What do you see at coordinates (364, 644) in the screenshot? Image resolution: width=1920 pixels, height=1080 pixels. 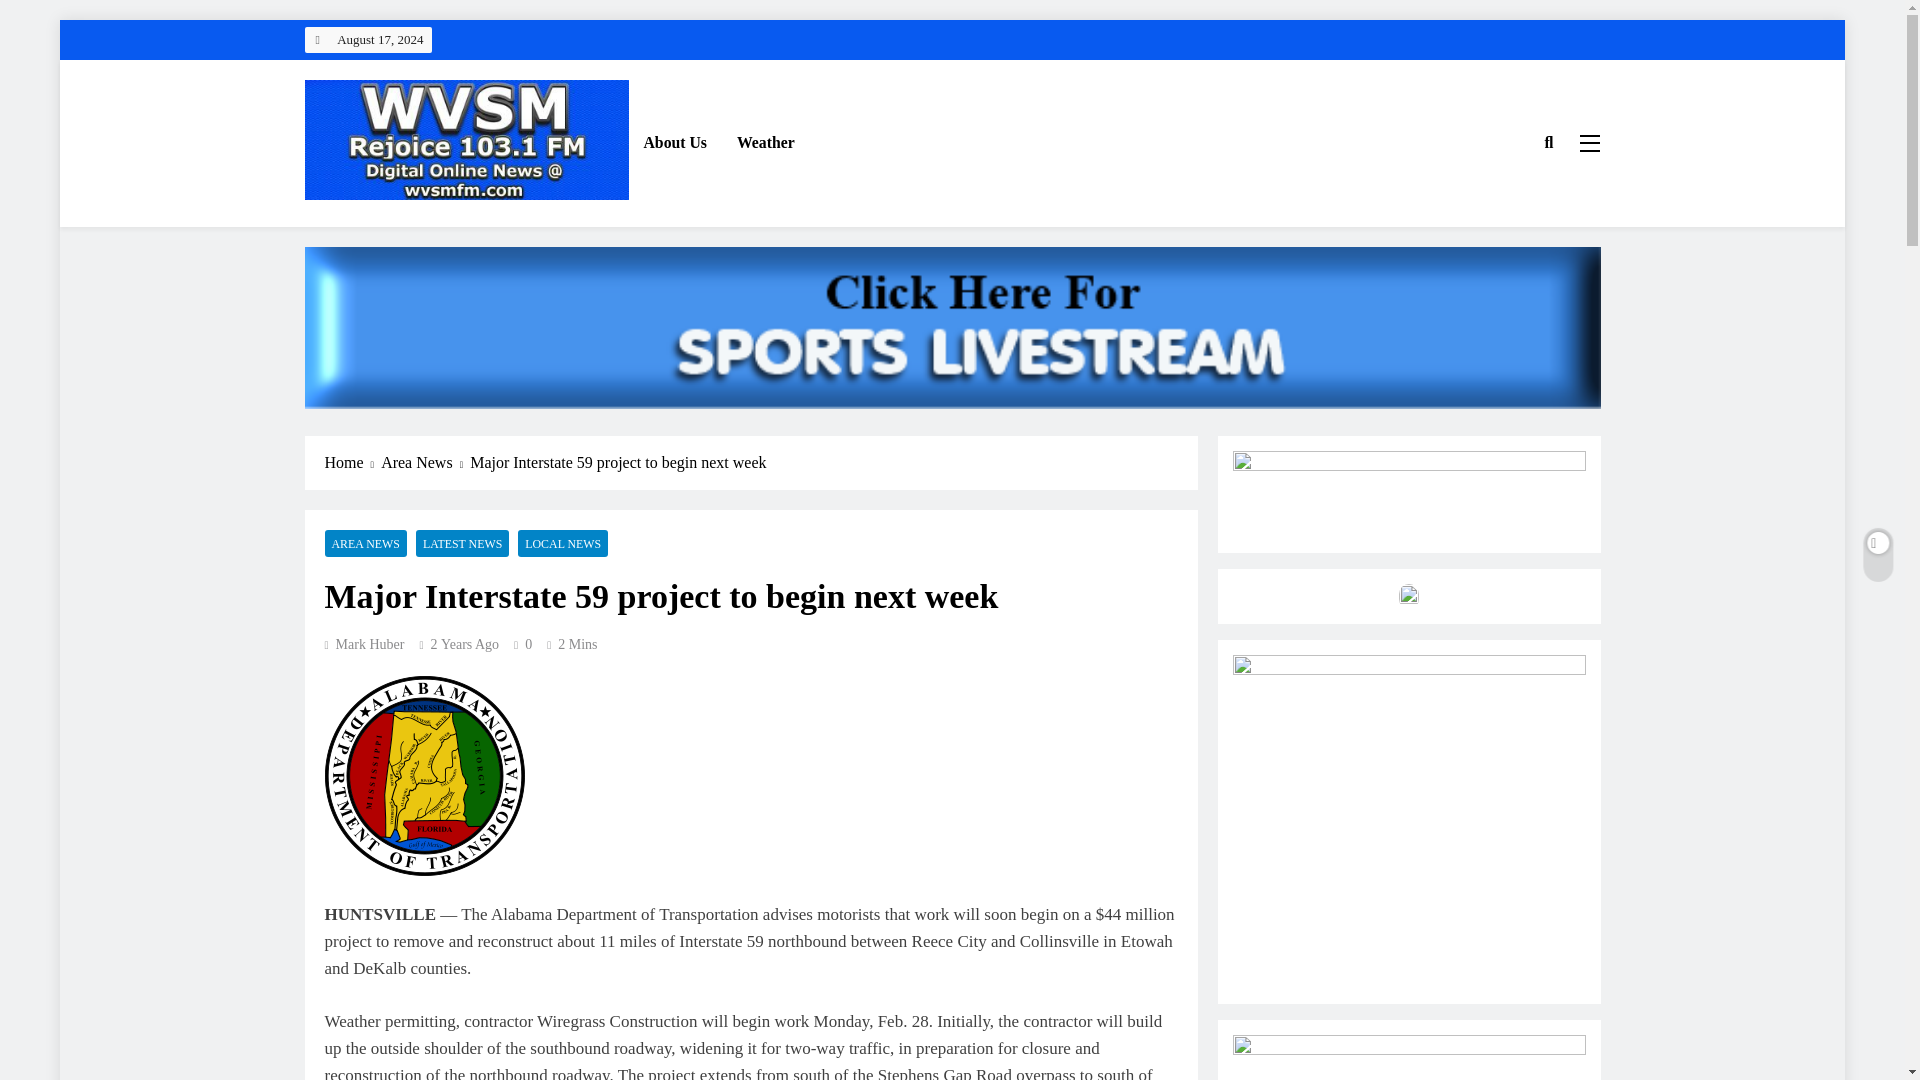 I see `Mark Huber` at bounding box center [364, 644].